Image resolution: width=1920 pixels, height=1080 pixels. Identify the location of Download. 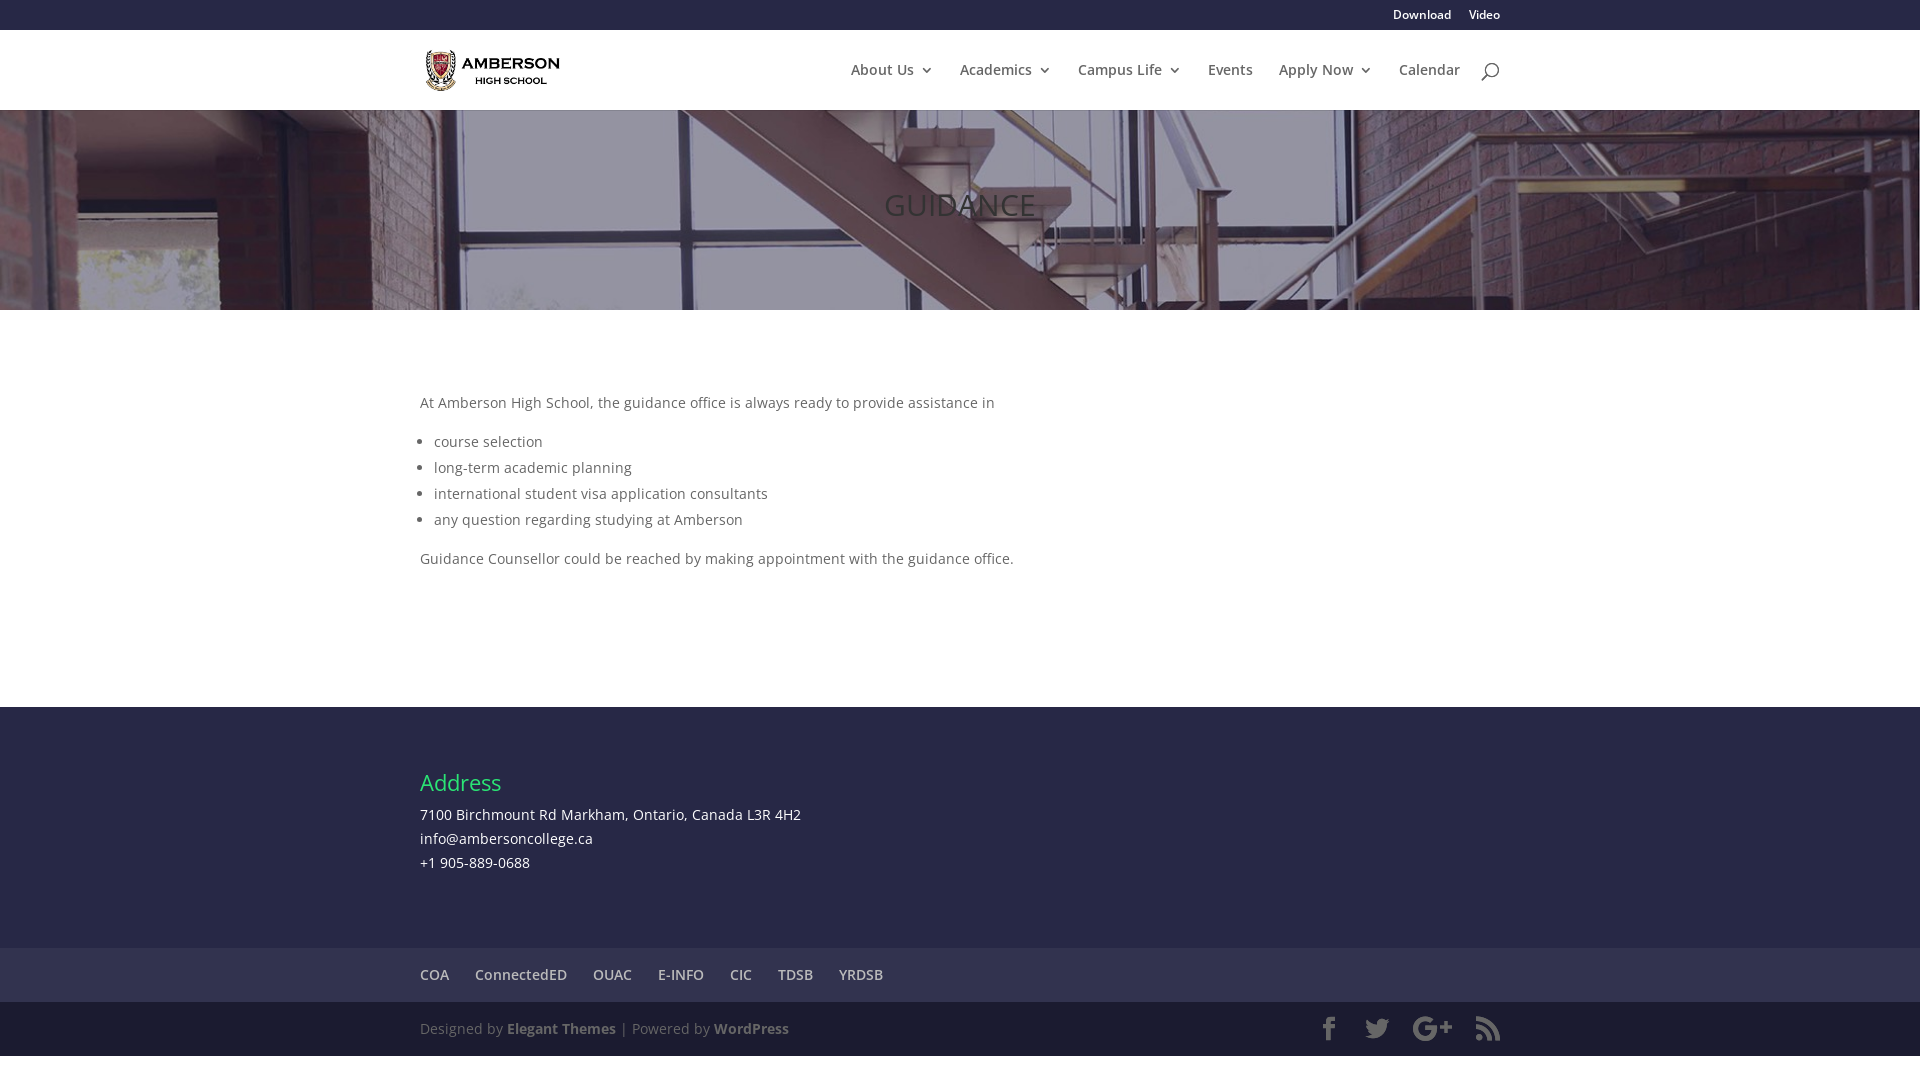
(1422, 20).